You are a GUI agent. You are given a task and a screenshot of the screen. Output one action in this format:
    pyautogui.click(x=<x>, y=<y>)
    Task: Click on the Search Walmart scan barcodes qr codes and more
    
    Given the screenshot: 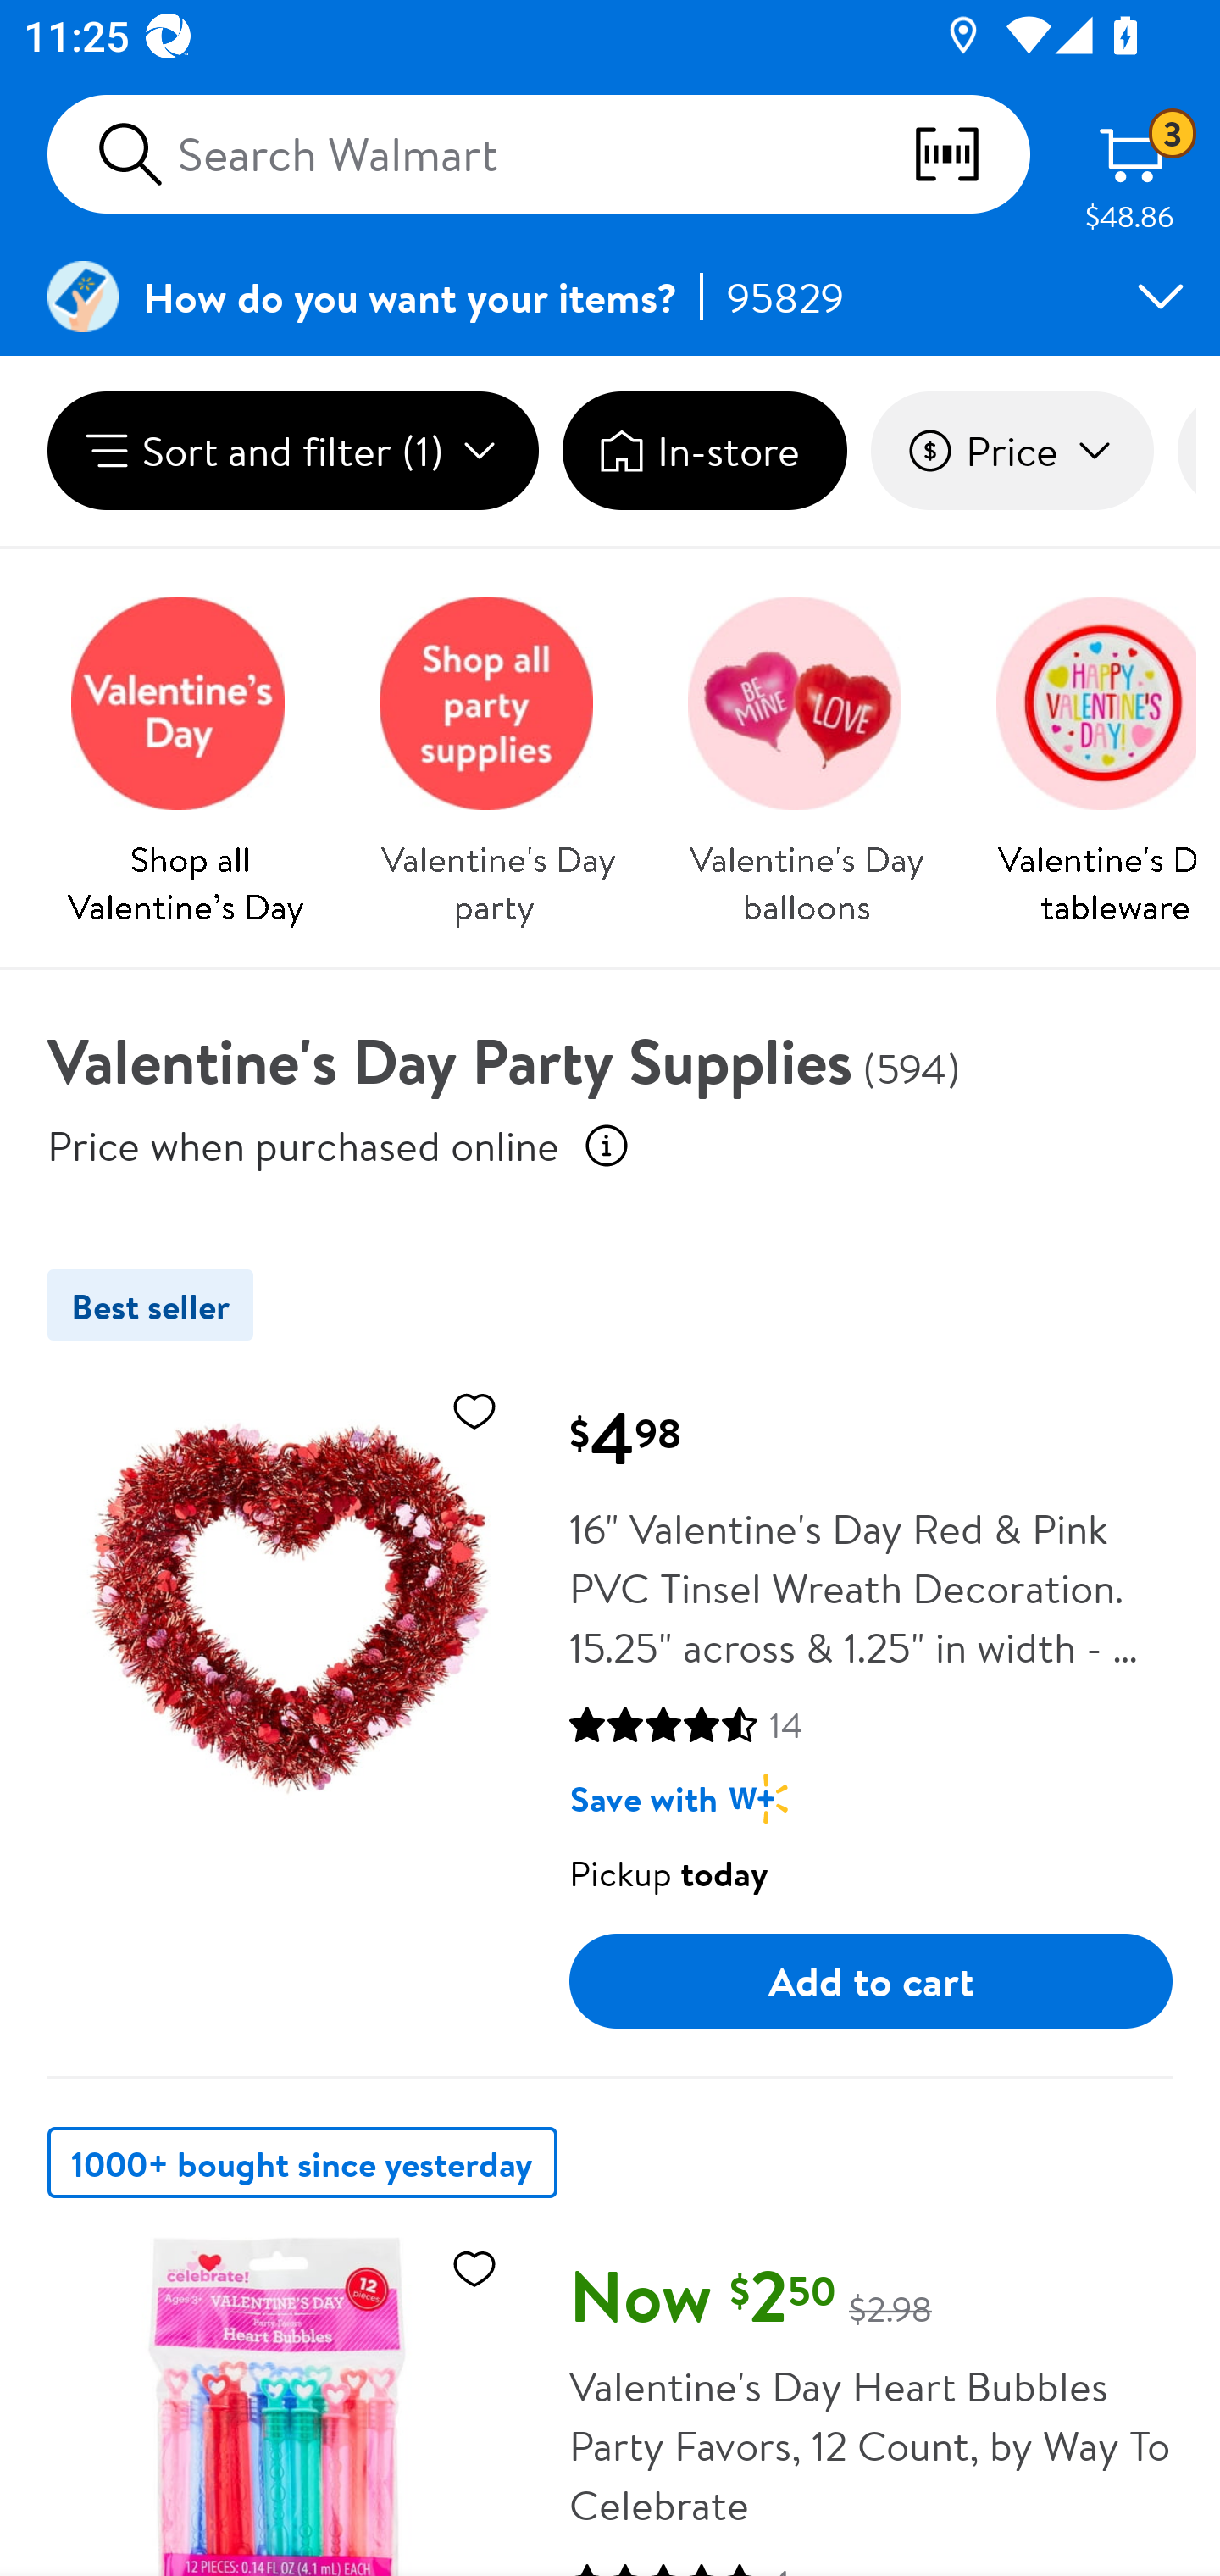 What is the action you would take?
    pyautogui.click(x=539, y=154)
    